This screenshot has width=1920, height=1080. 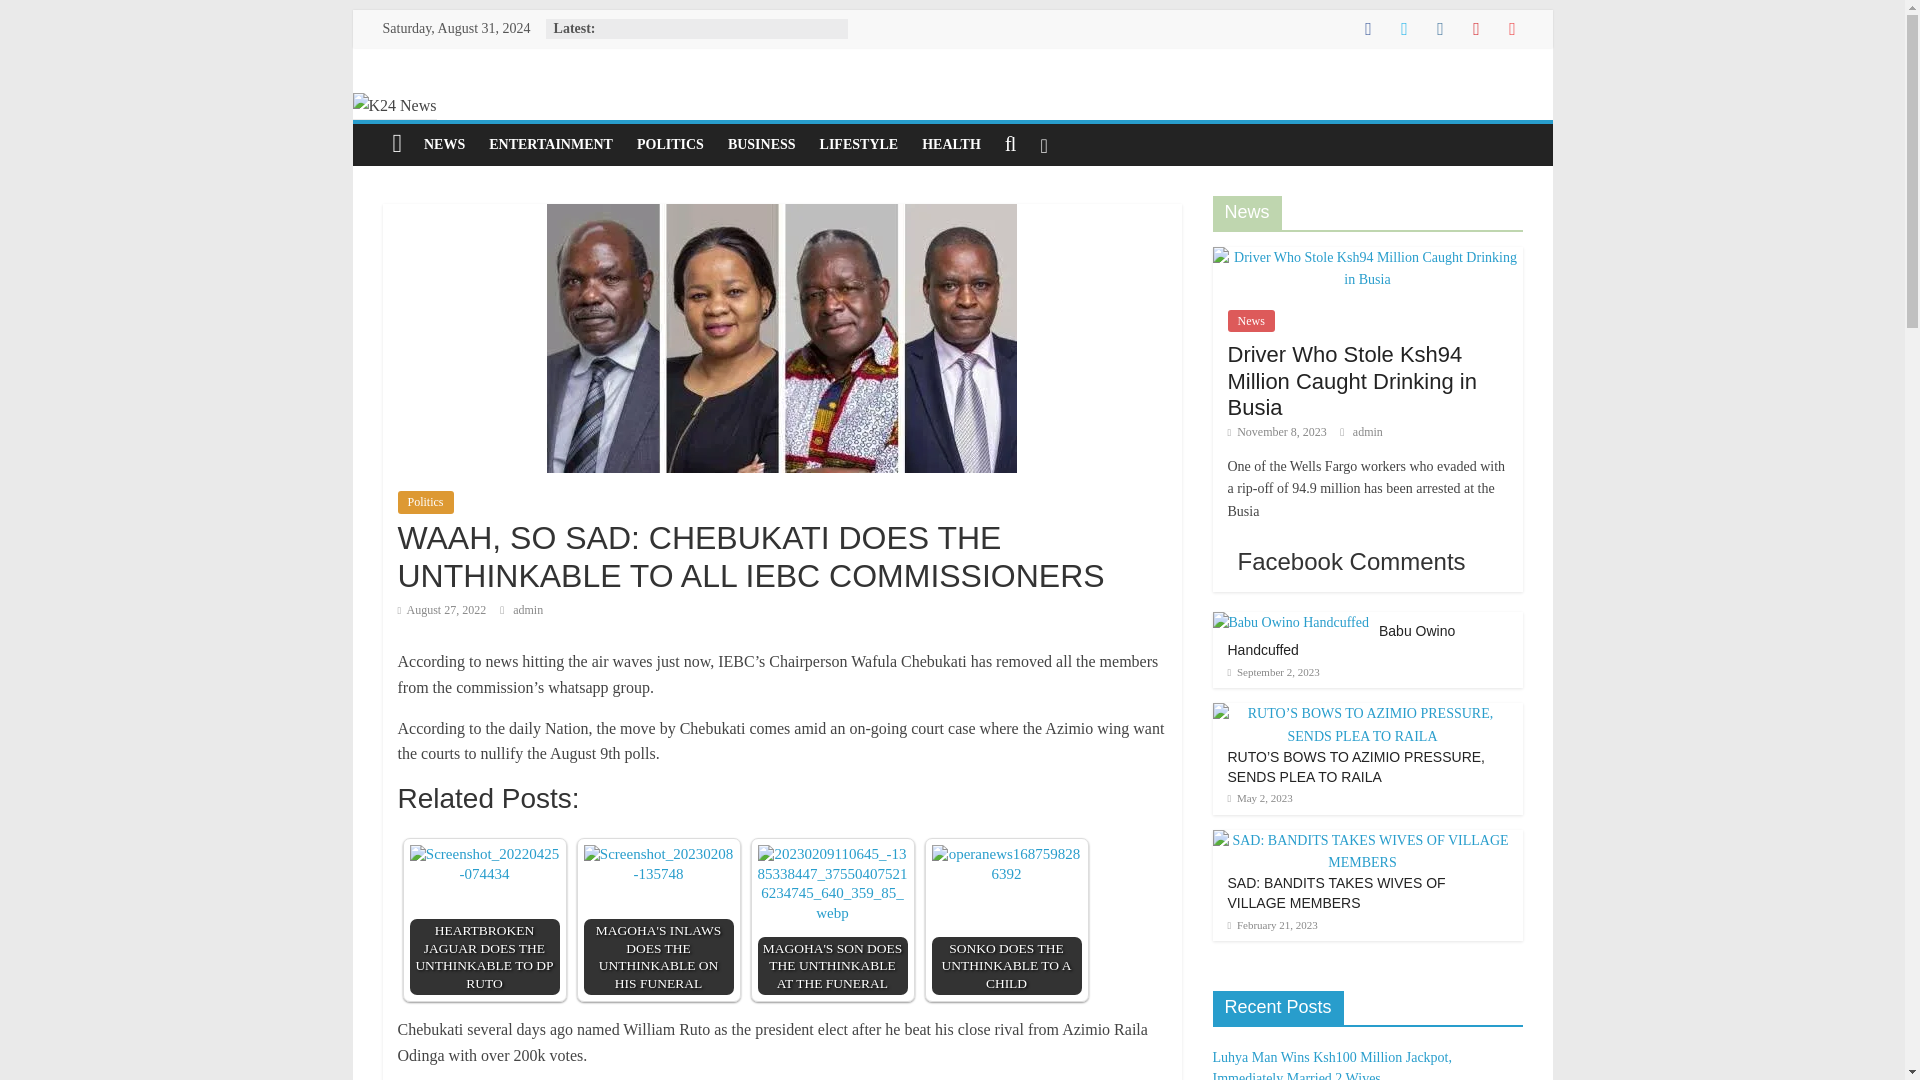 What do you see at coordinates (951, 145) in the screenshot?
I see `HEALTH` at bounding box center [951, 145].